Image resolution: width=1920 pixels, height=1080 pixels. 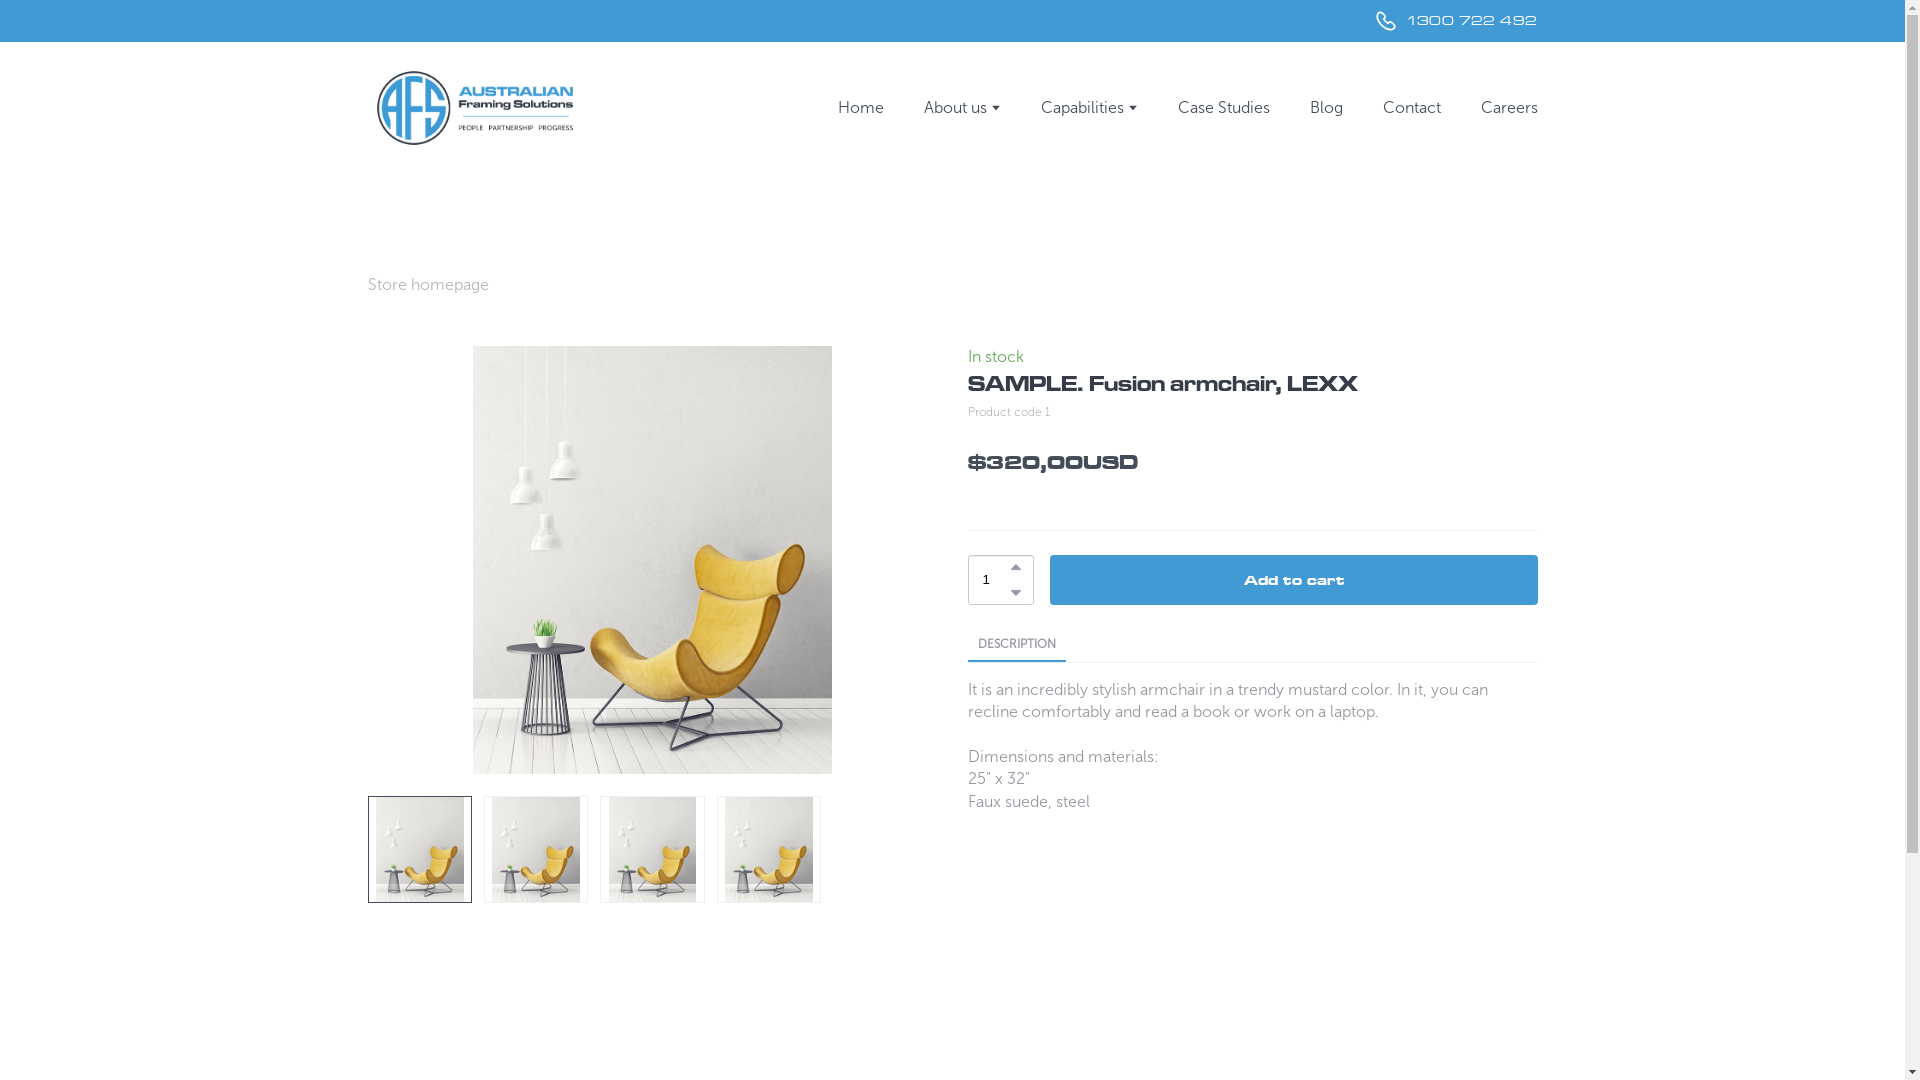 What do you see at coordinates (861, 108) in the screenshot?
I see `Home` at bounding box center [861, 108].